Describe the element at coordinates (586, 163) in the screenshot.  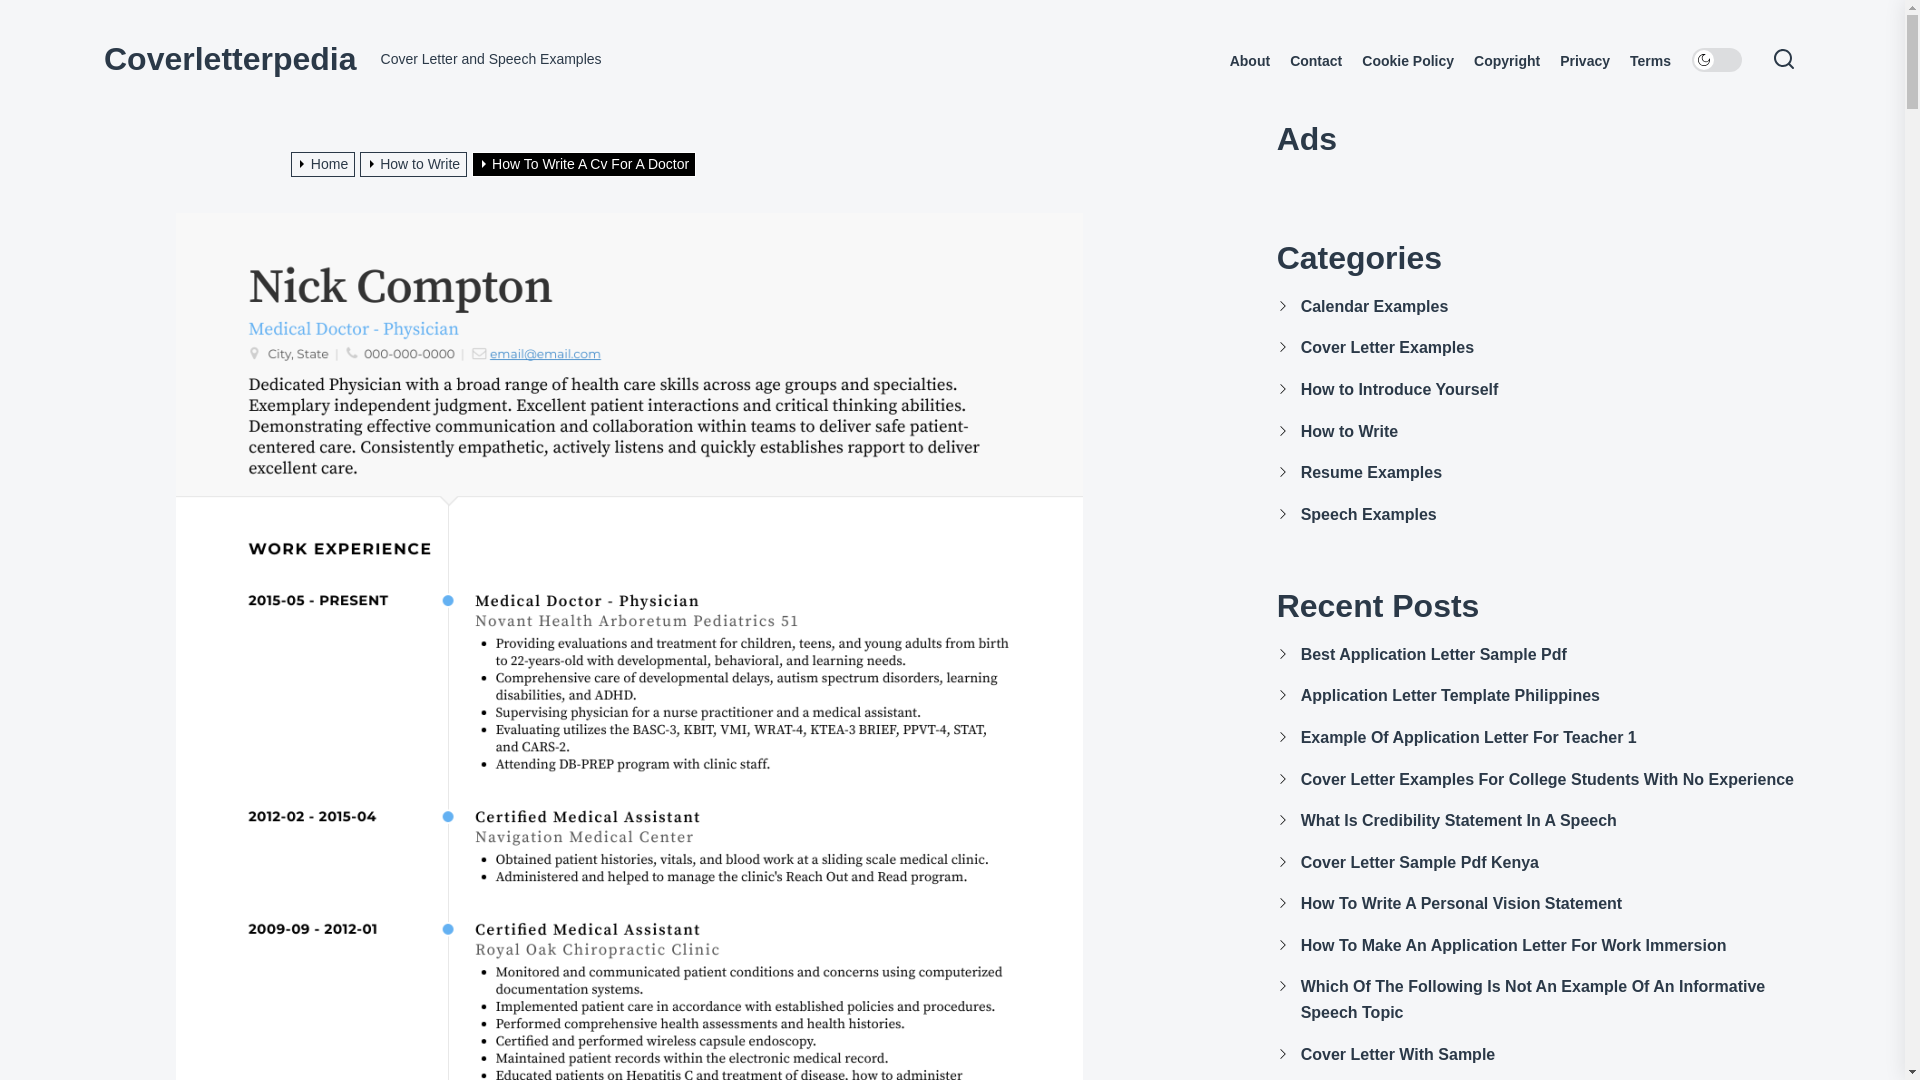
I see `How To Write A Cv For A Doctor` at that location.